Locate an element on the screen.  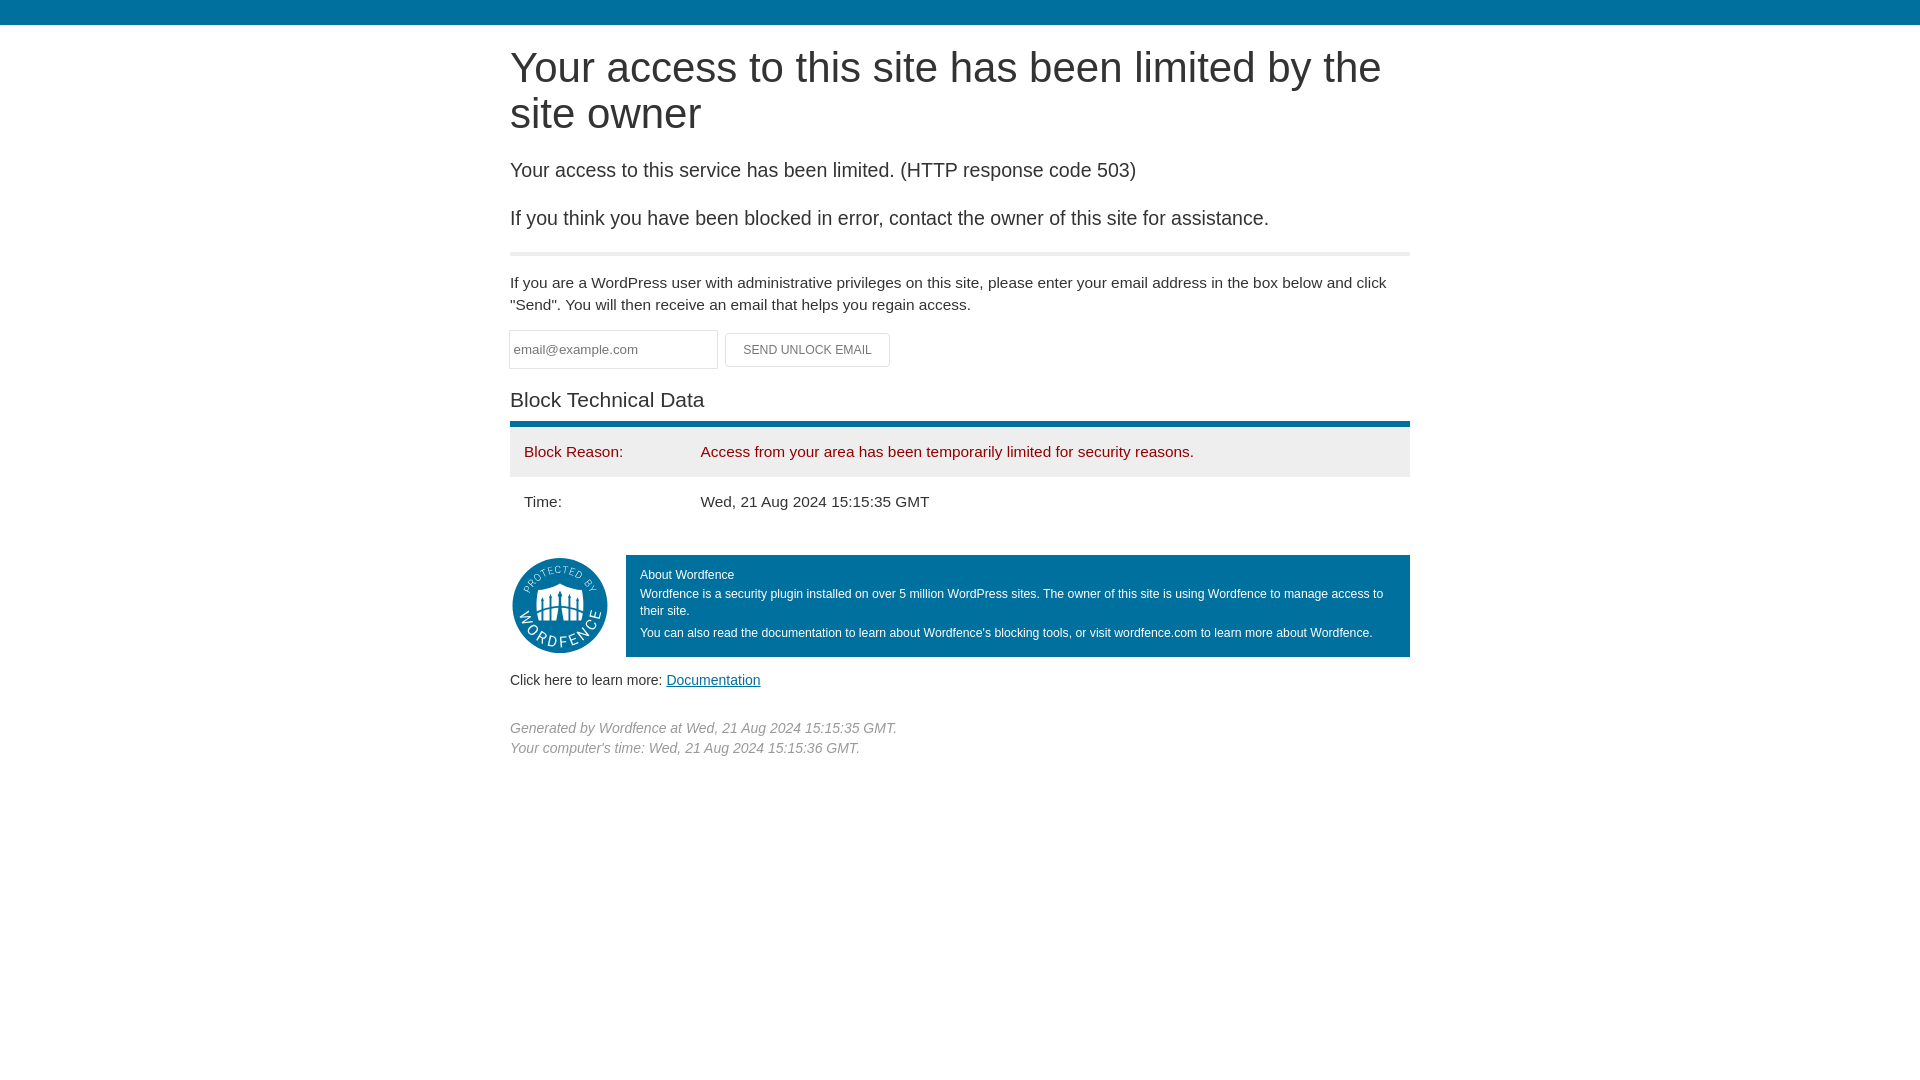
Send Unlock Email is located at coordinates (808, 350).